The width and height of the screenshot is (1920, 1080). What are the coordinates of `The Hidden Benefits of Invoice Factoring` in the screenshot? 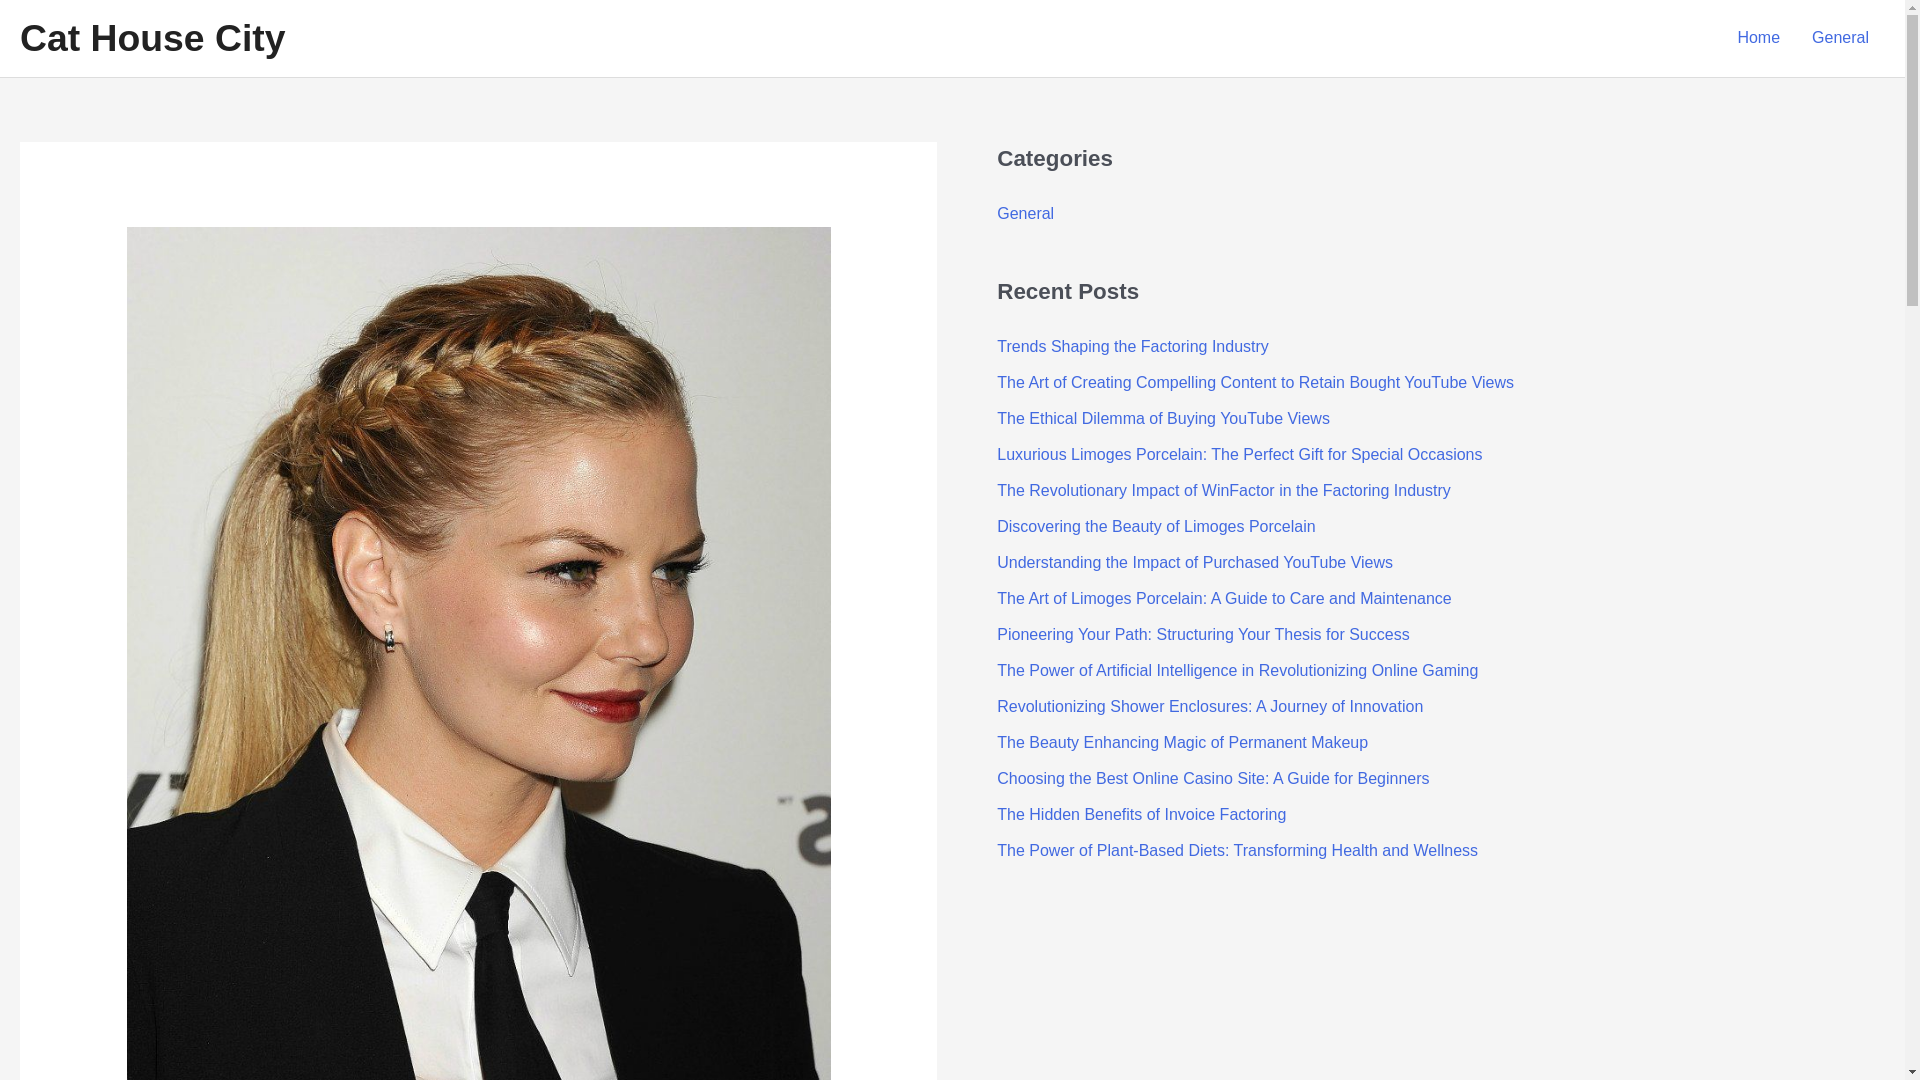 It's located at (1141, 814).